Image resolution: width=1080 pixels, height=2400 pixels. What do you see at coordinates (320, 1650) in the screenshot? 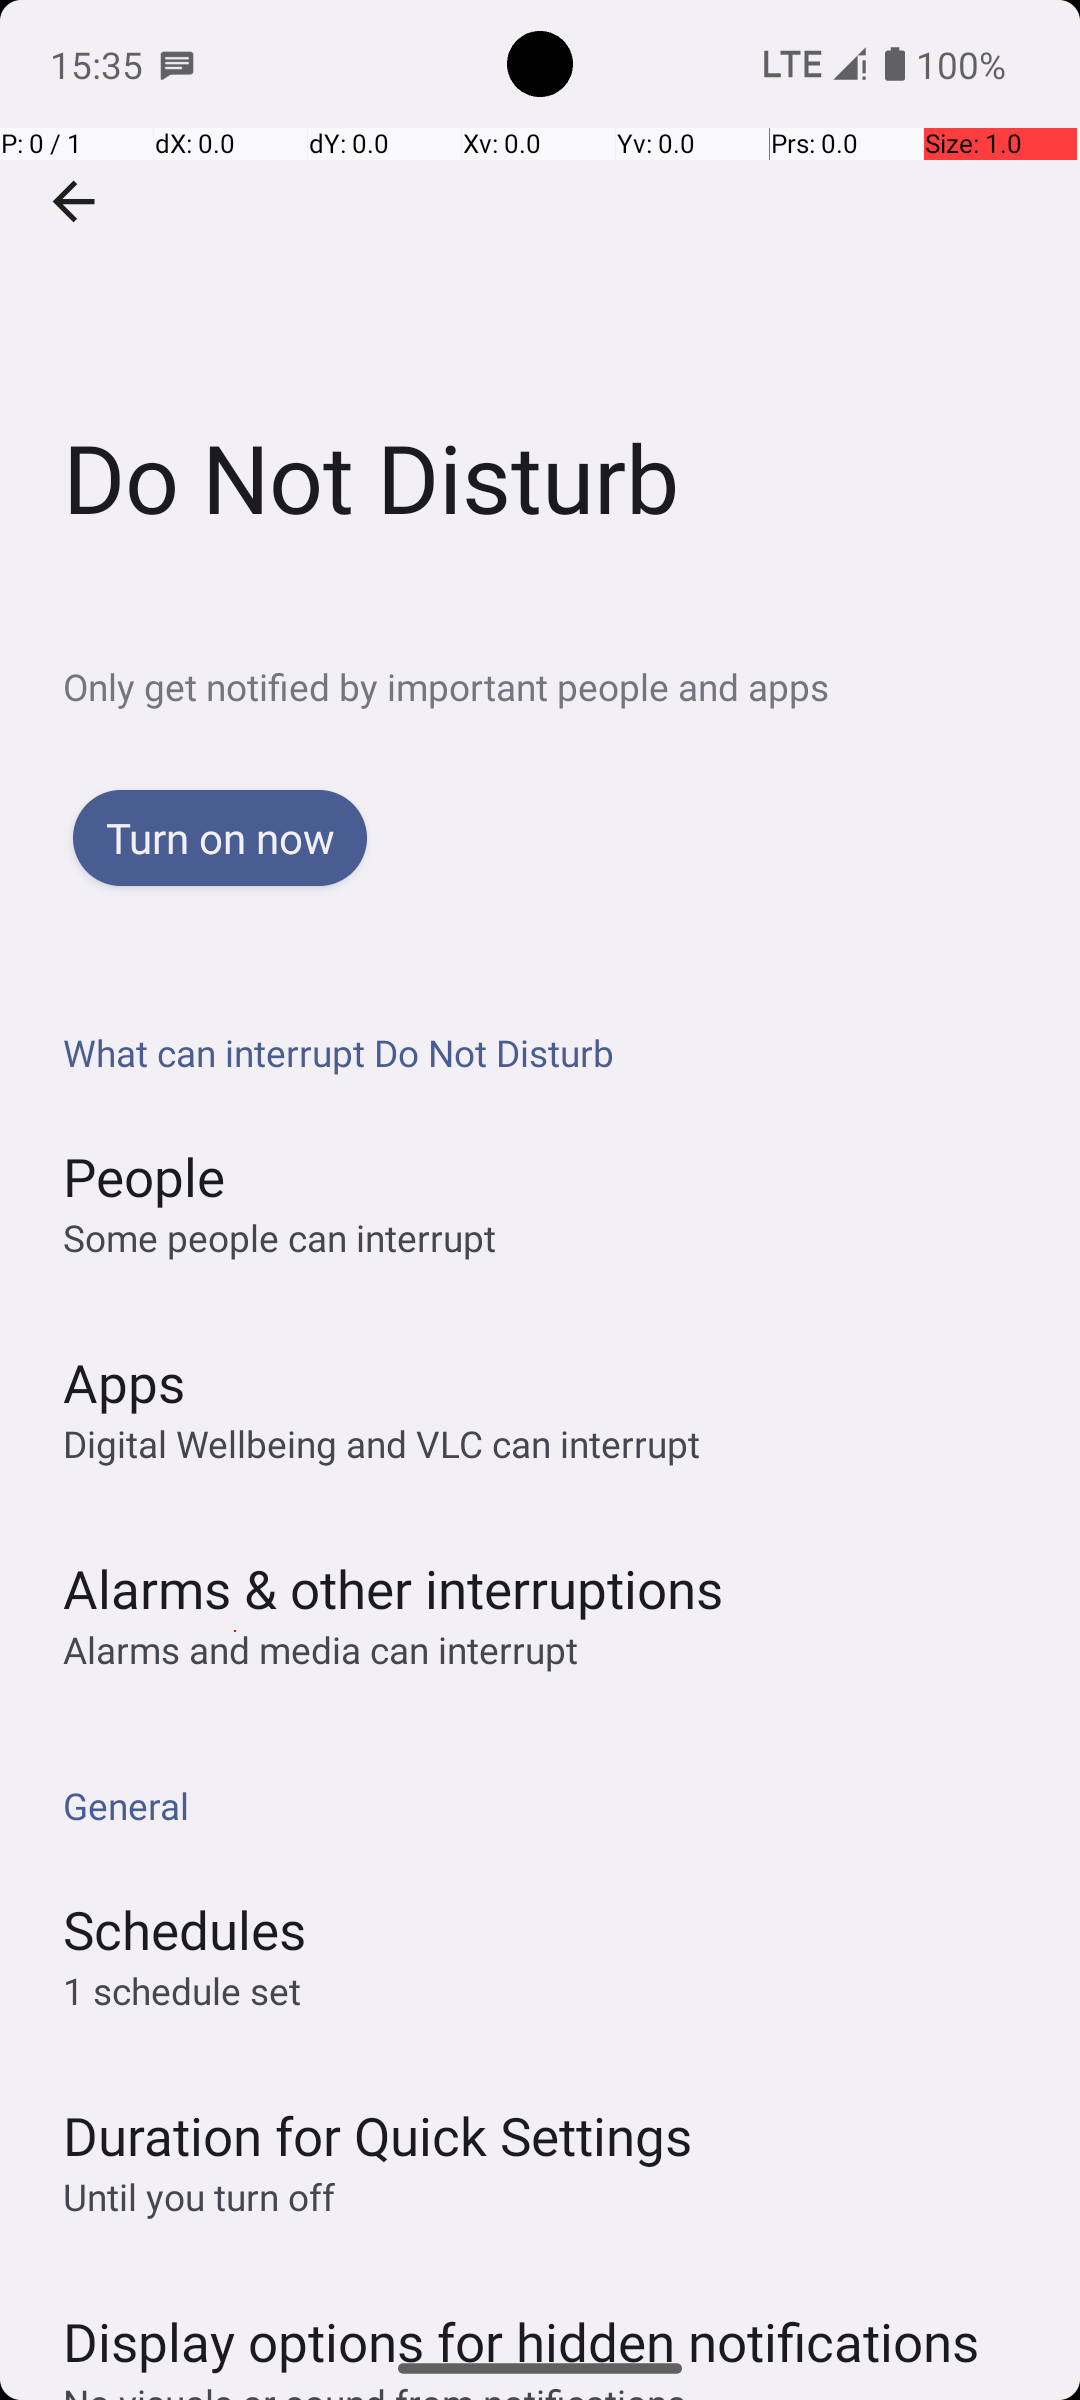
I see `Alarms and media can interrupt` at bounding box center [320, 1650].